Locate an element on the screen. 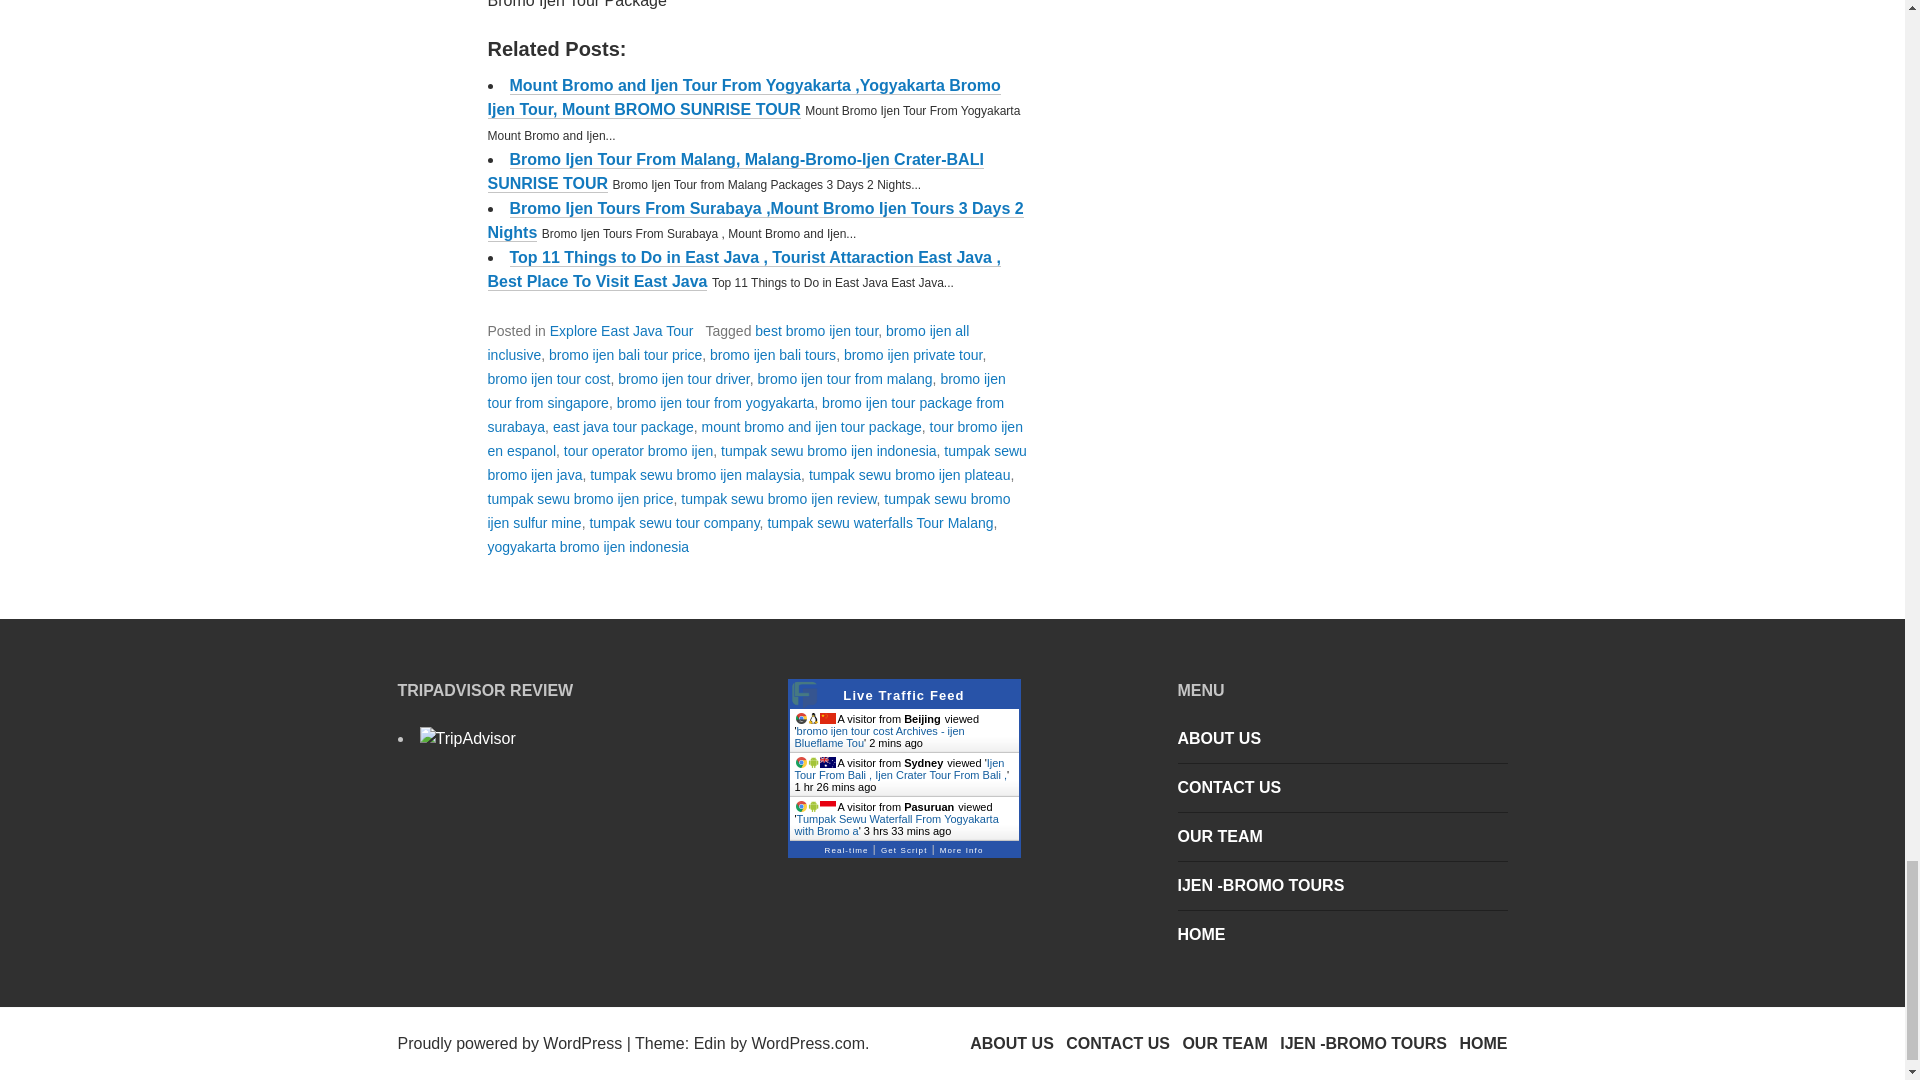  bromo ijen private tour is located at coordinates (914, 354).